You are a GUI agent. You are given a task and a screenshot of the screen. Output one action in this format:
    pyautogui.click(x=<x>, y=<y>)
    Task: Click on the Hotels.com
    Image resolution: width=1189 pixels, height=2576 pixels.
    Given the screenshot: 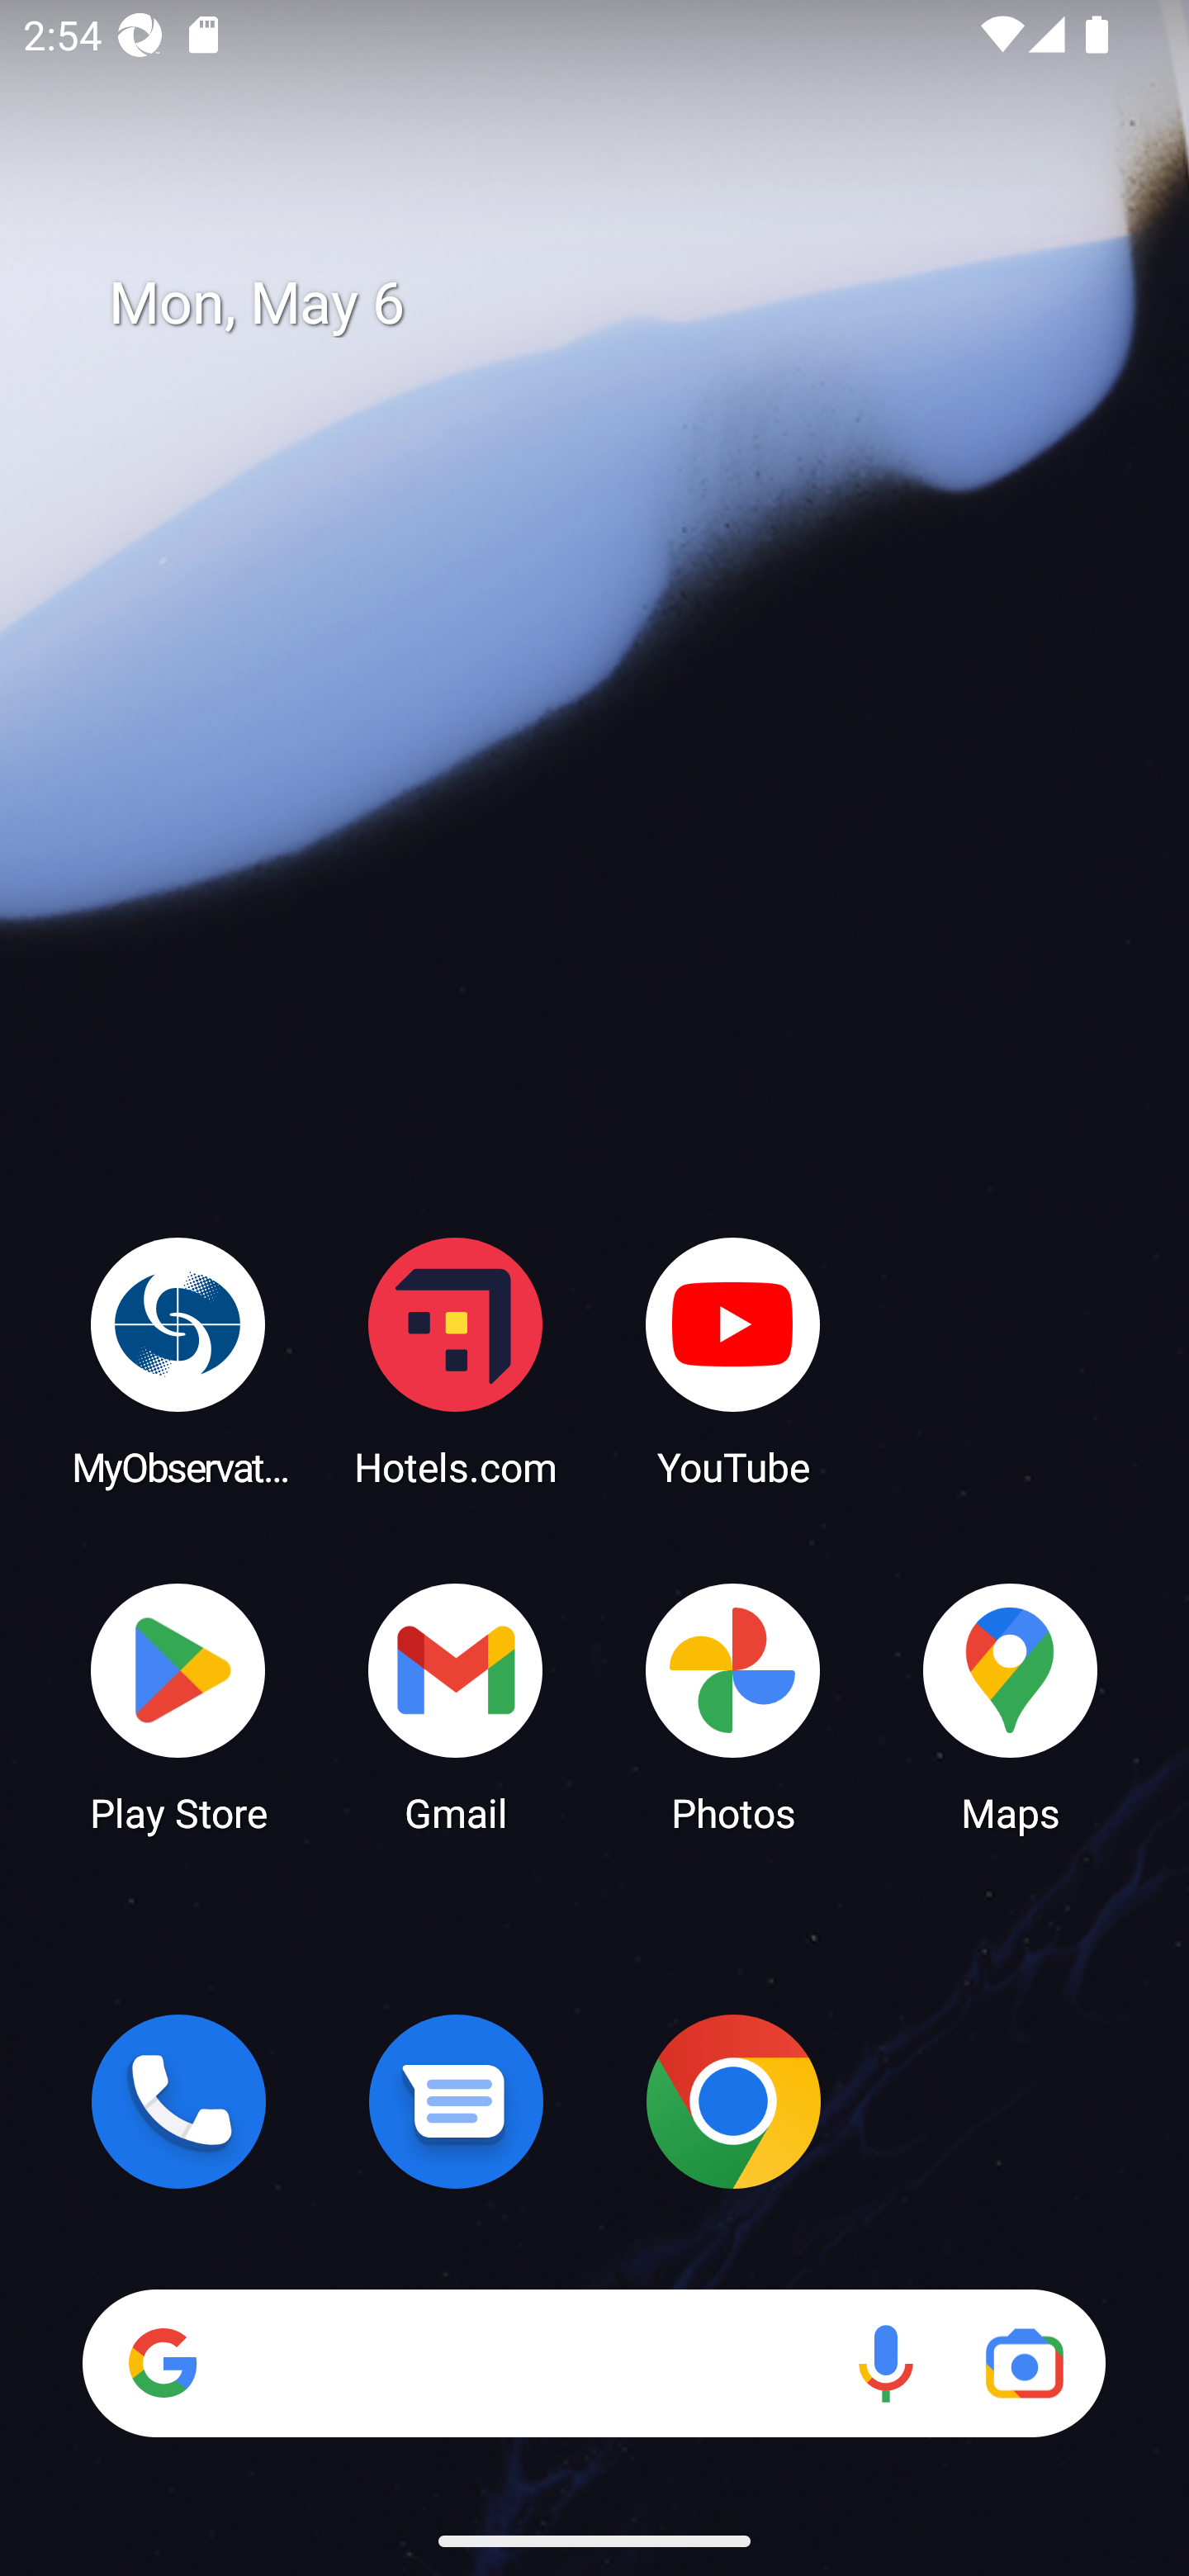 What is the action you would take?
    pyautogui.click(x=456, y=1361)
    